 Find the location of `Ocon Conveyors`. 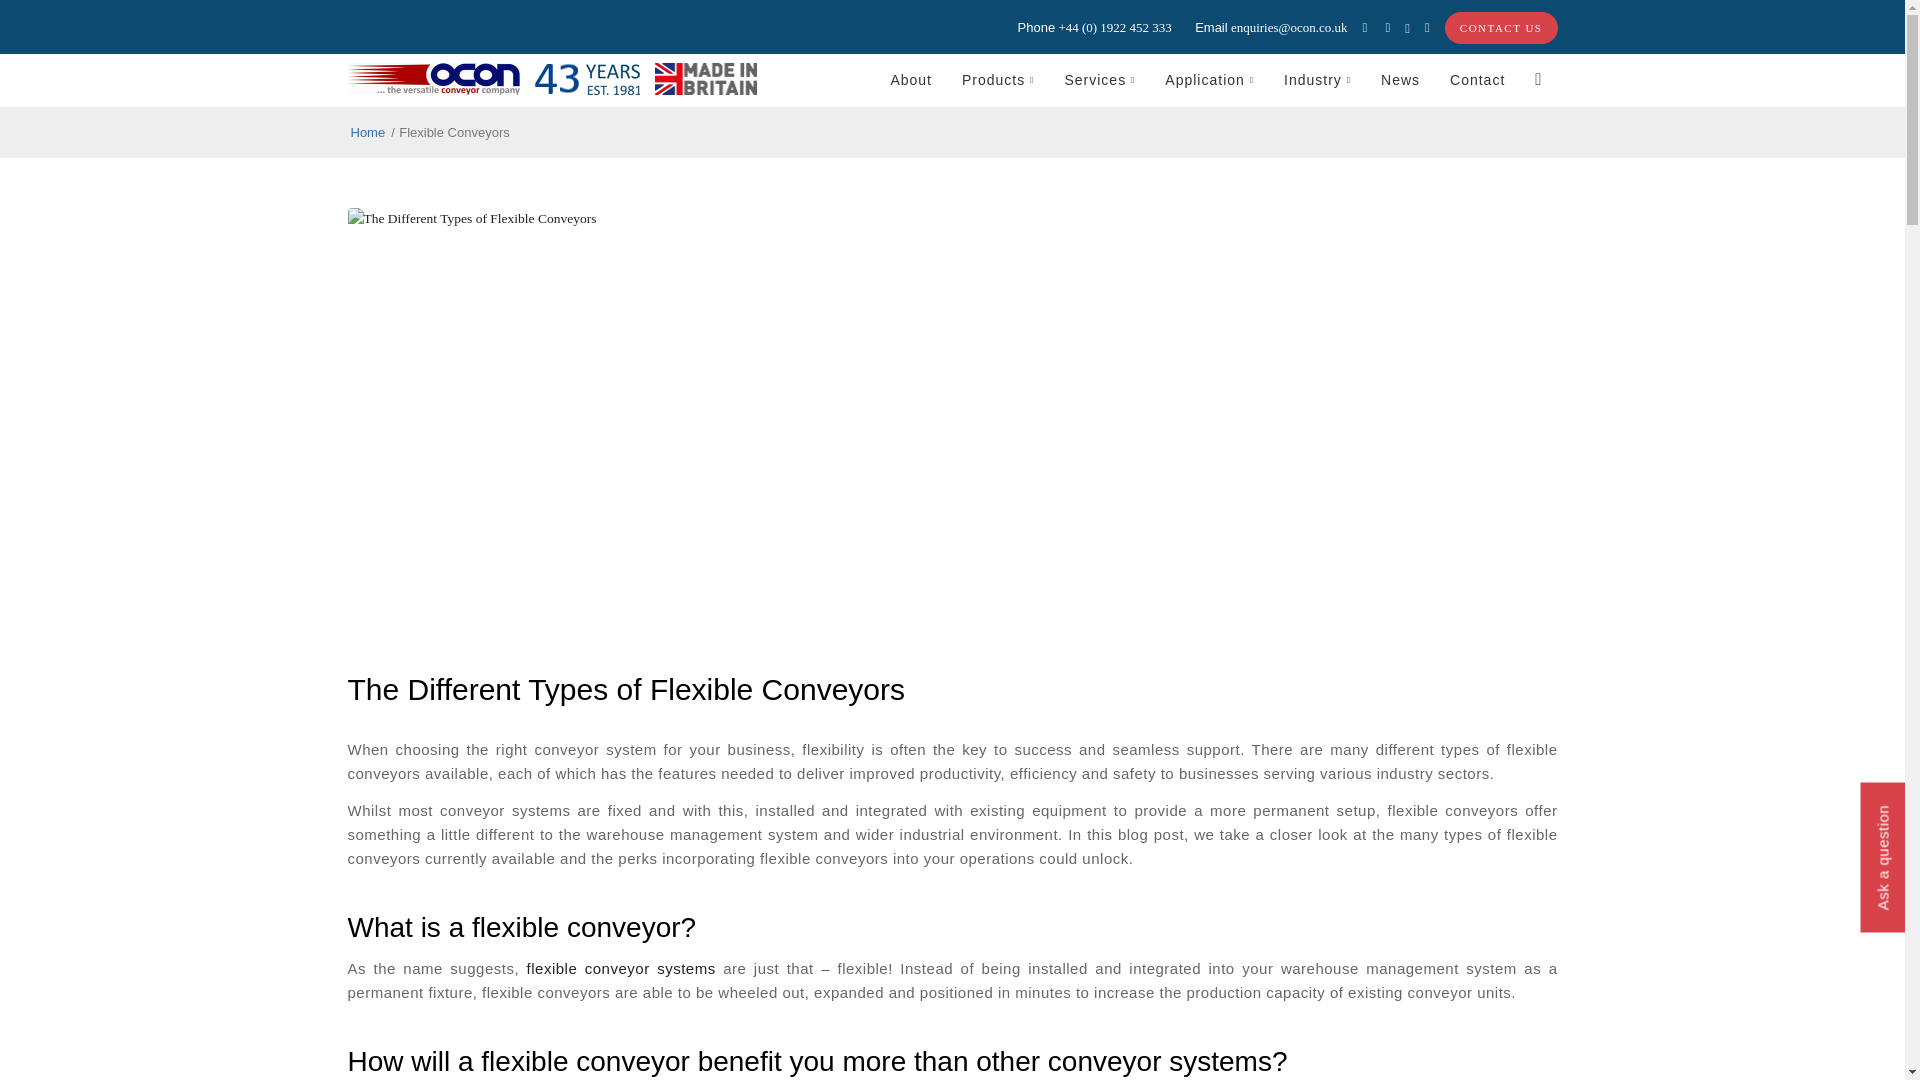

Ocon Conveyors is located at coordinates (368, 132).